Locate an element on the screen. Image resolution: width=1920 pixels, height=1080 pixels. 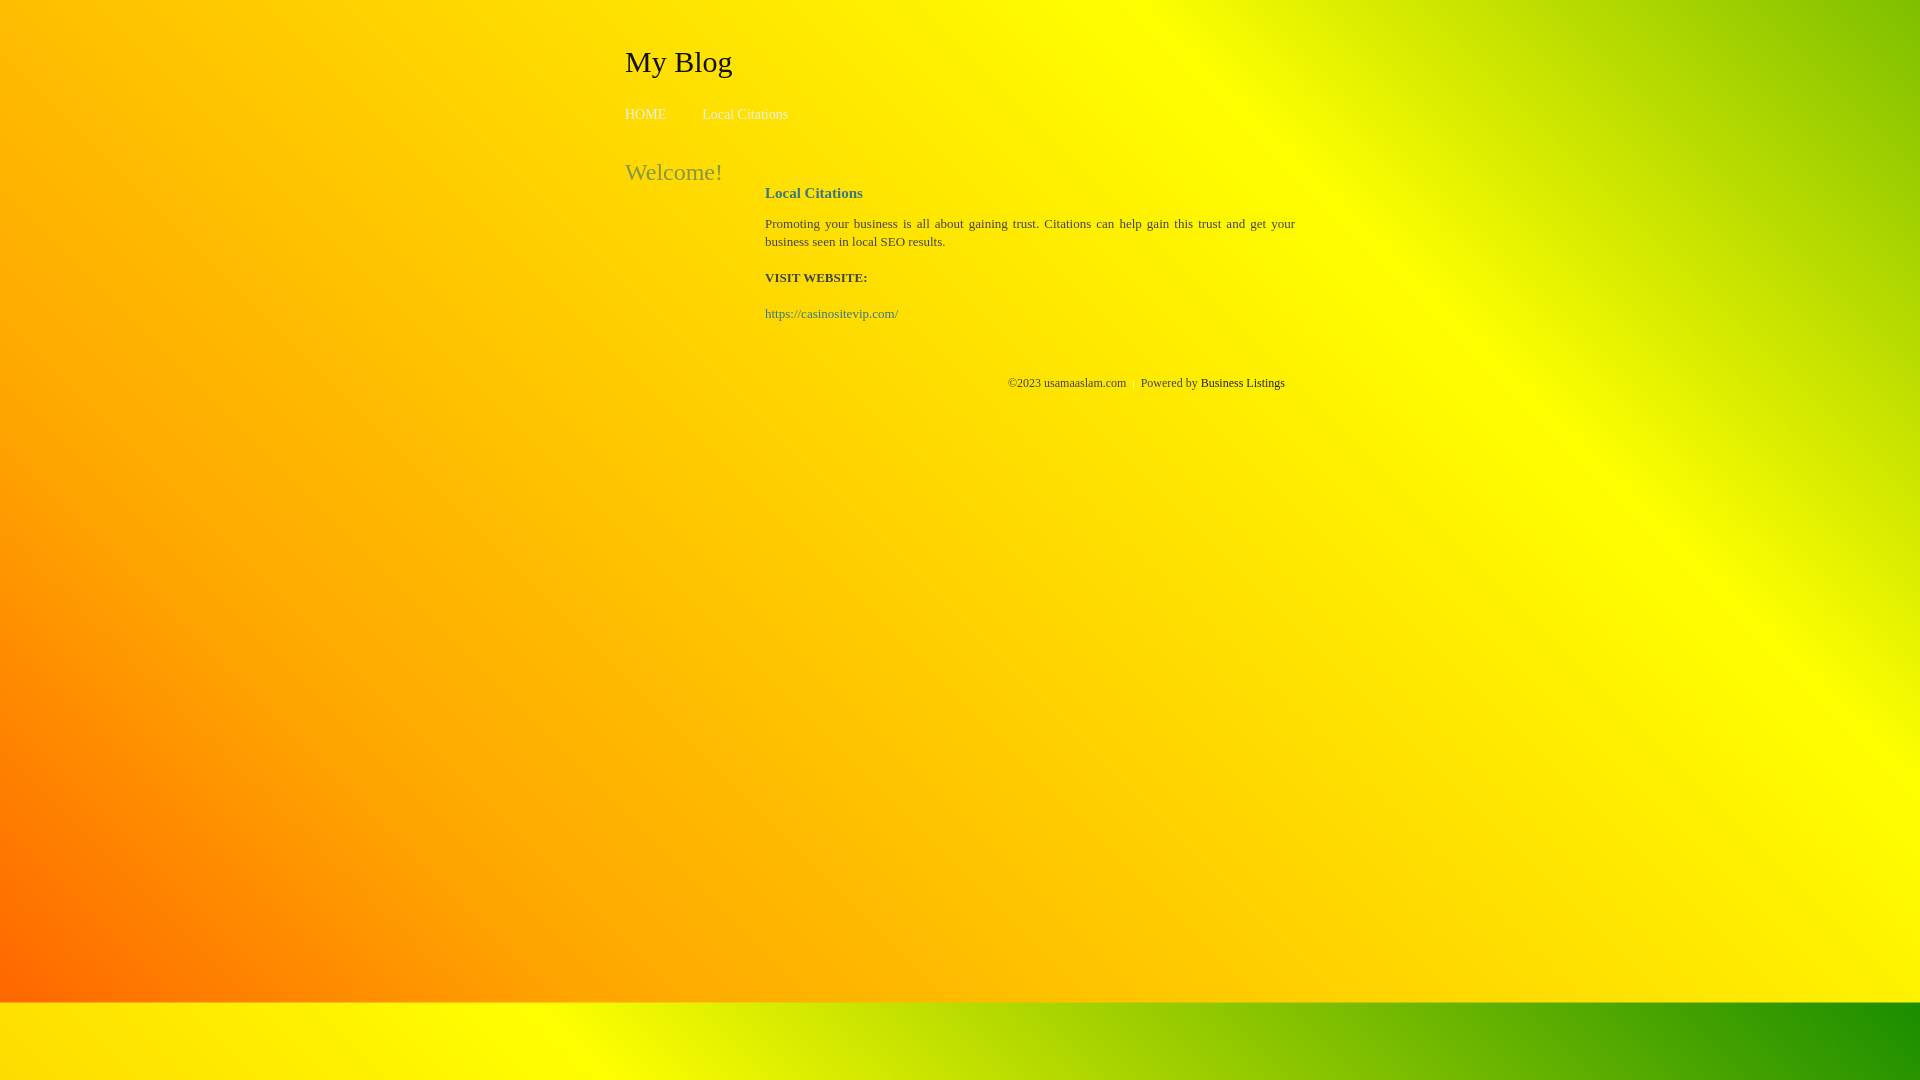
https://casinositevip.com/ is located at coordinates (832, 314).